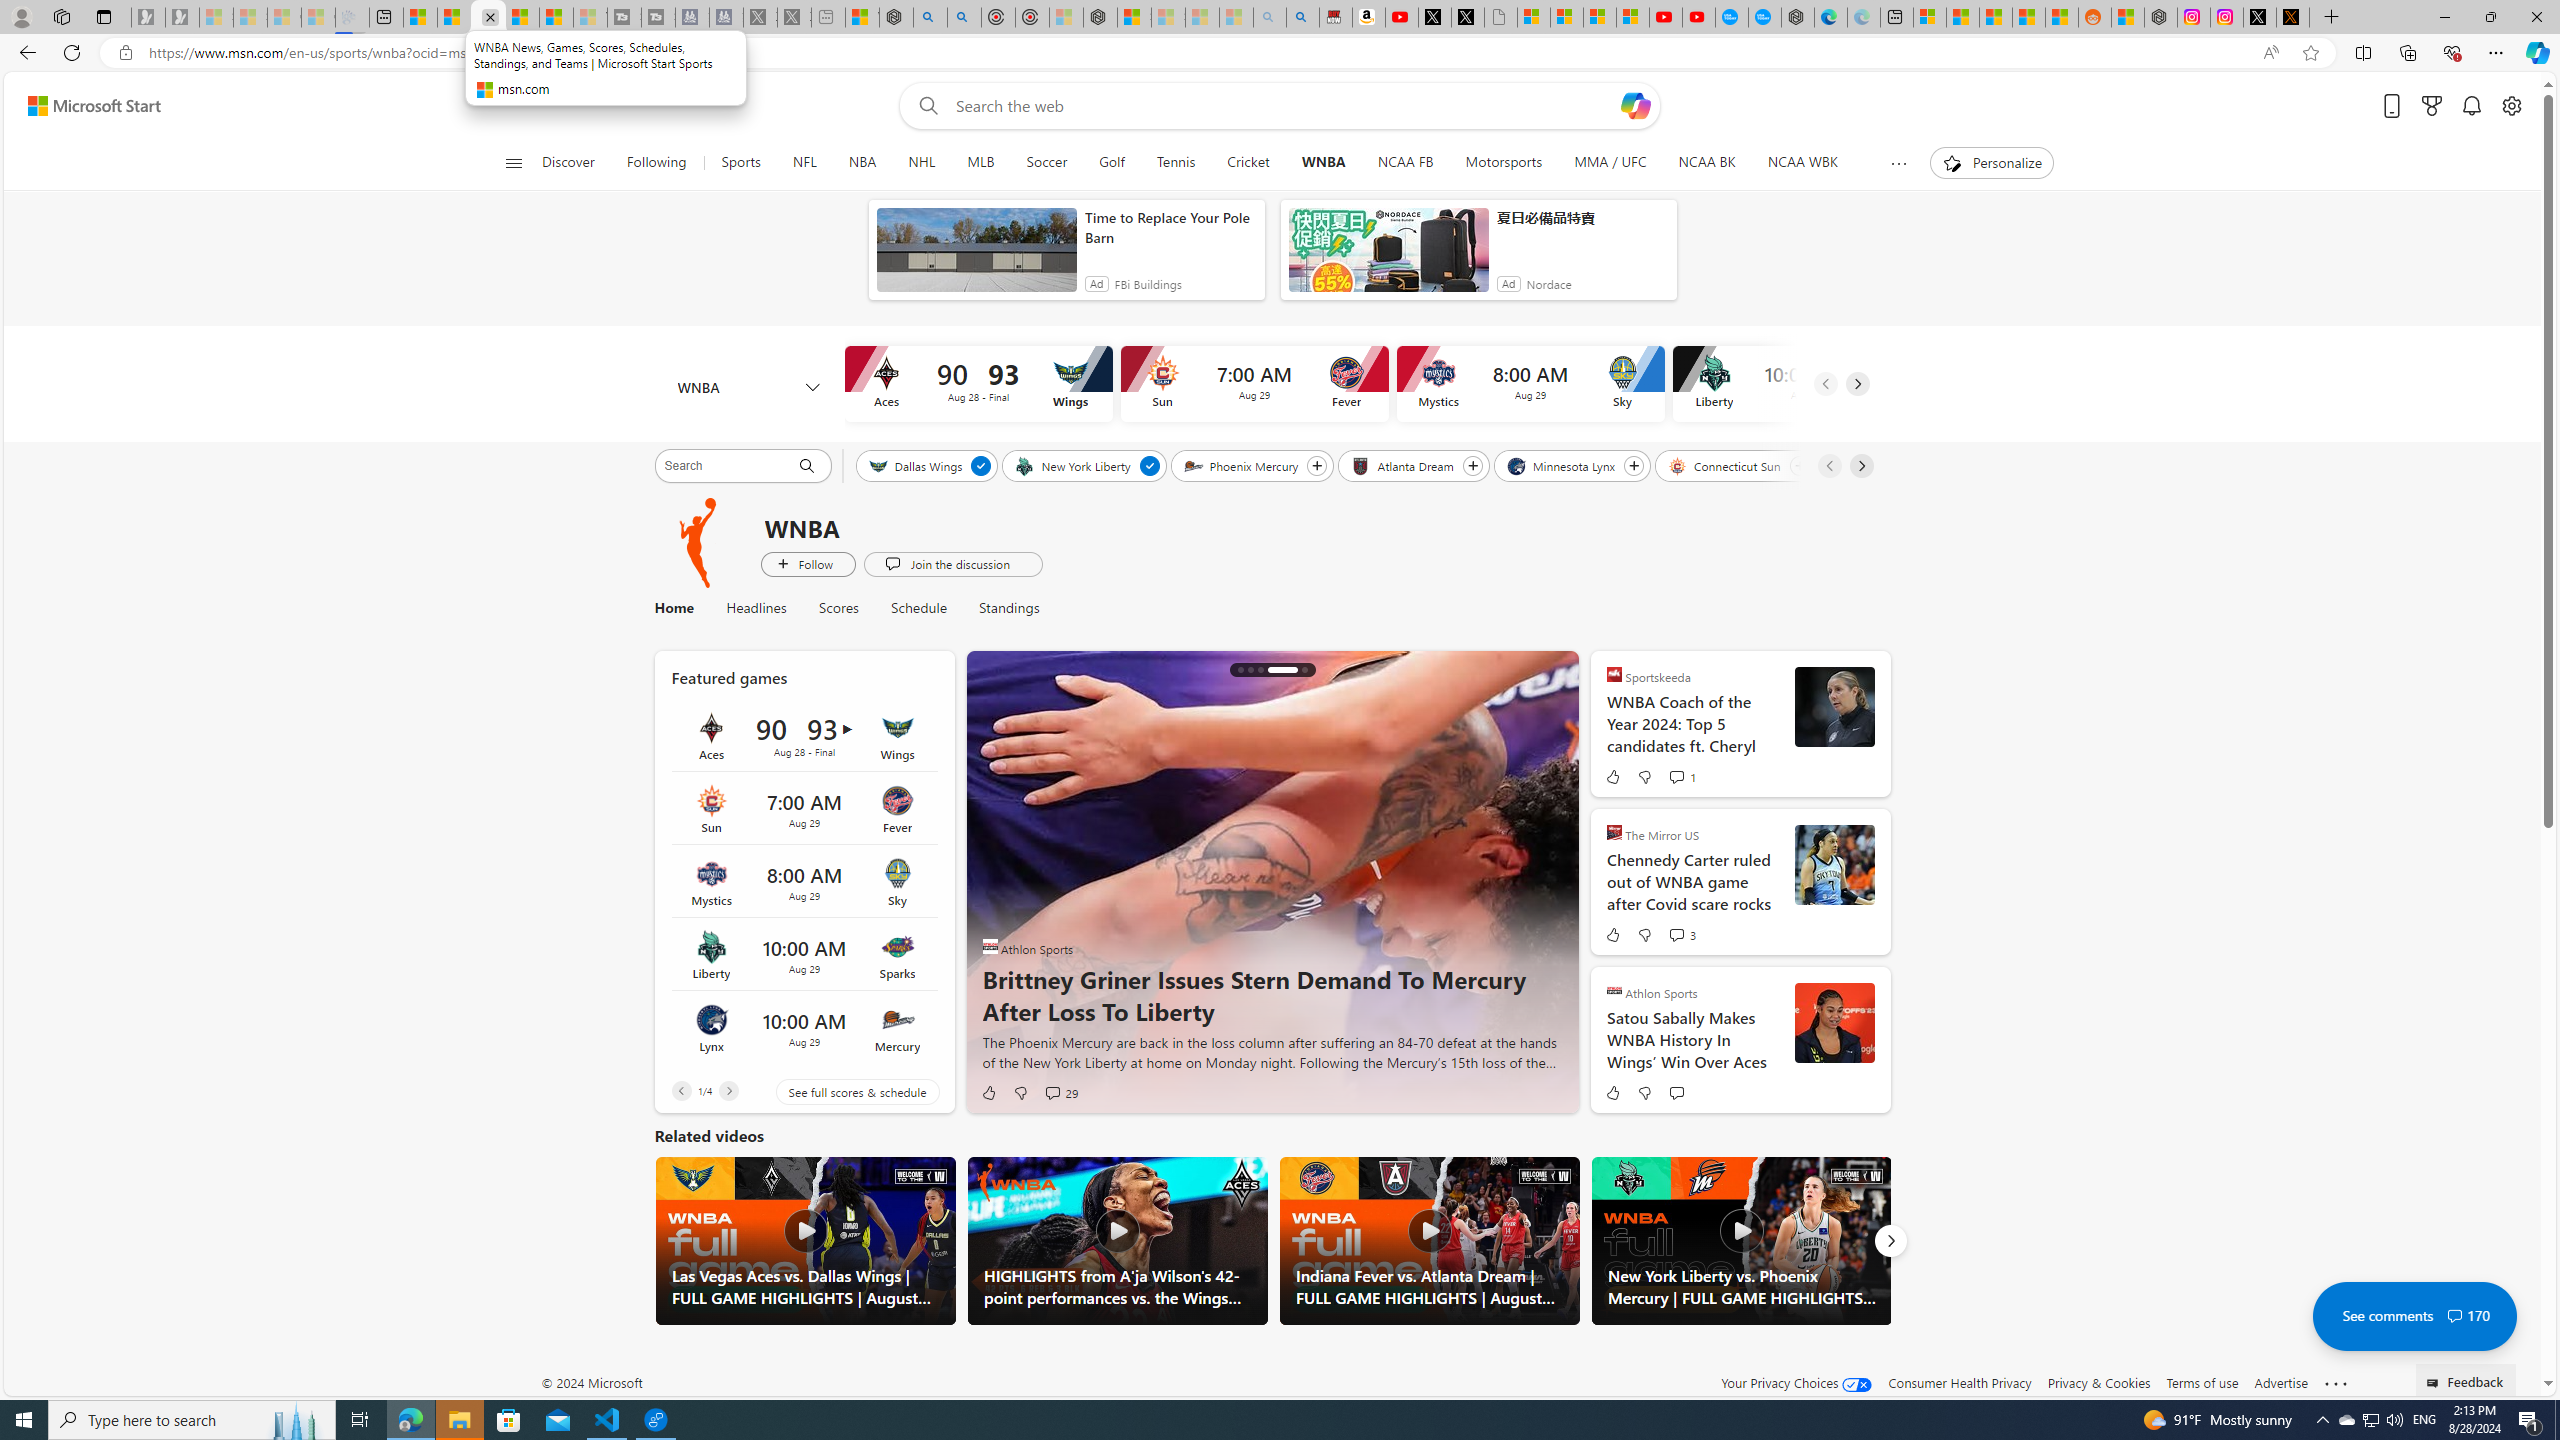 The width and height of the screenshot is (2560, 1440). Describe the element at coordinates (1614, 990) in the screenshot. I see `Athlon Sports` at that location.